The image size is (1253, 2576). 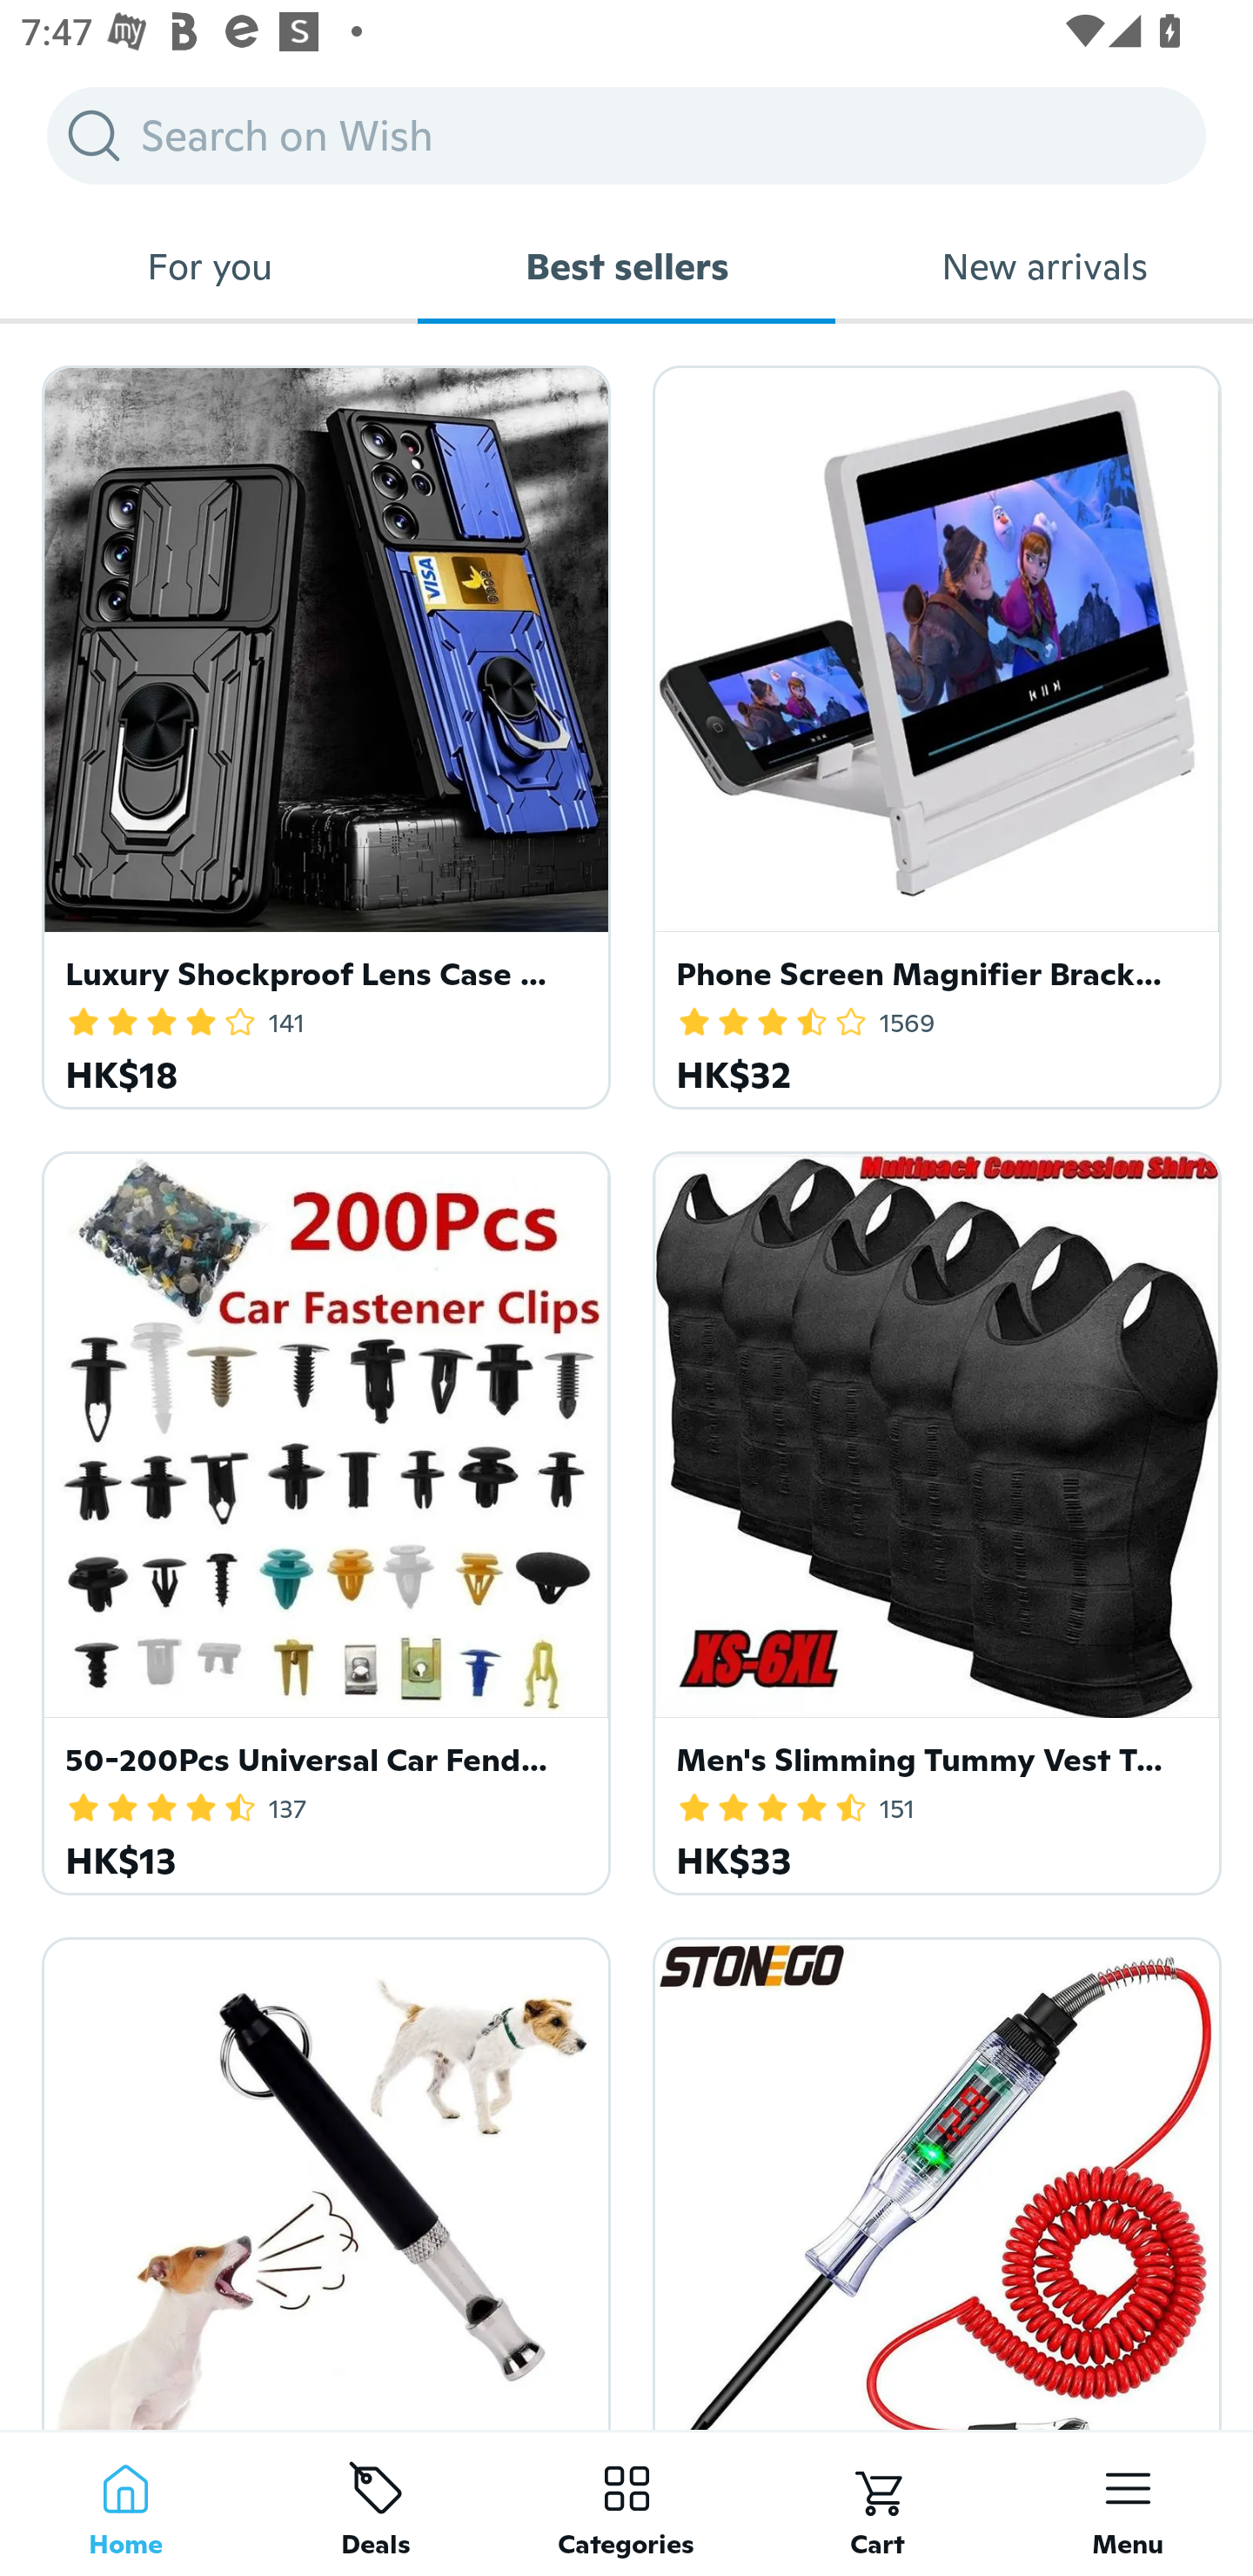 I want to click on Categories, so click(x=626, y=2503).